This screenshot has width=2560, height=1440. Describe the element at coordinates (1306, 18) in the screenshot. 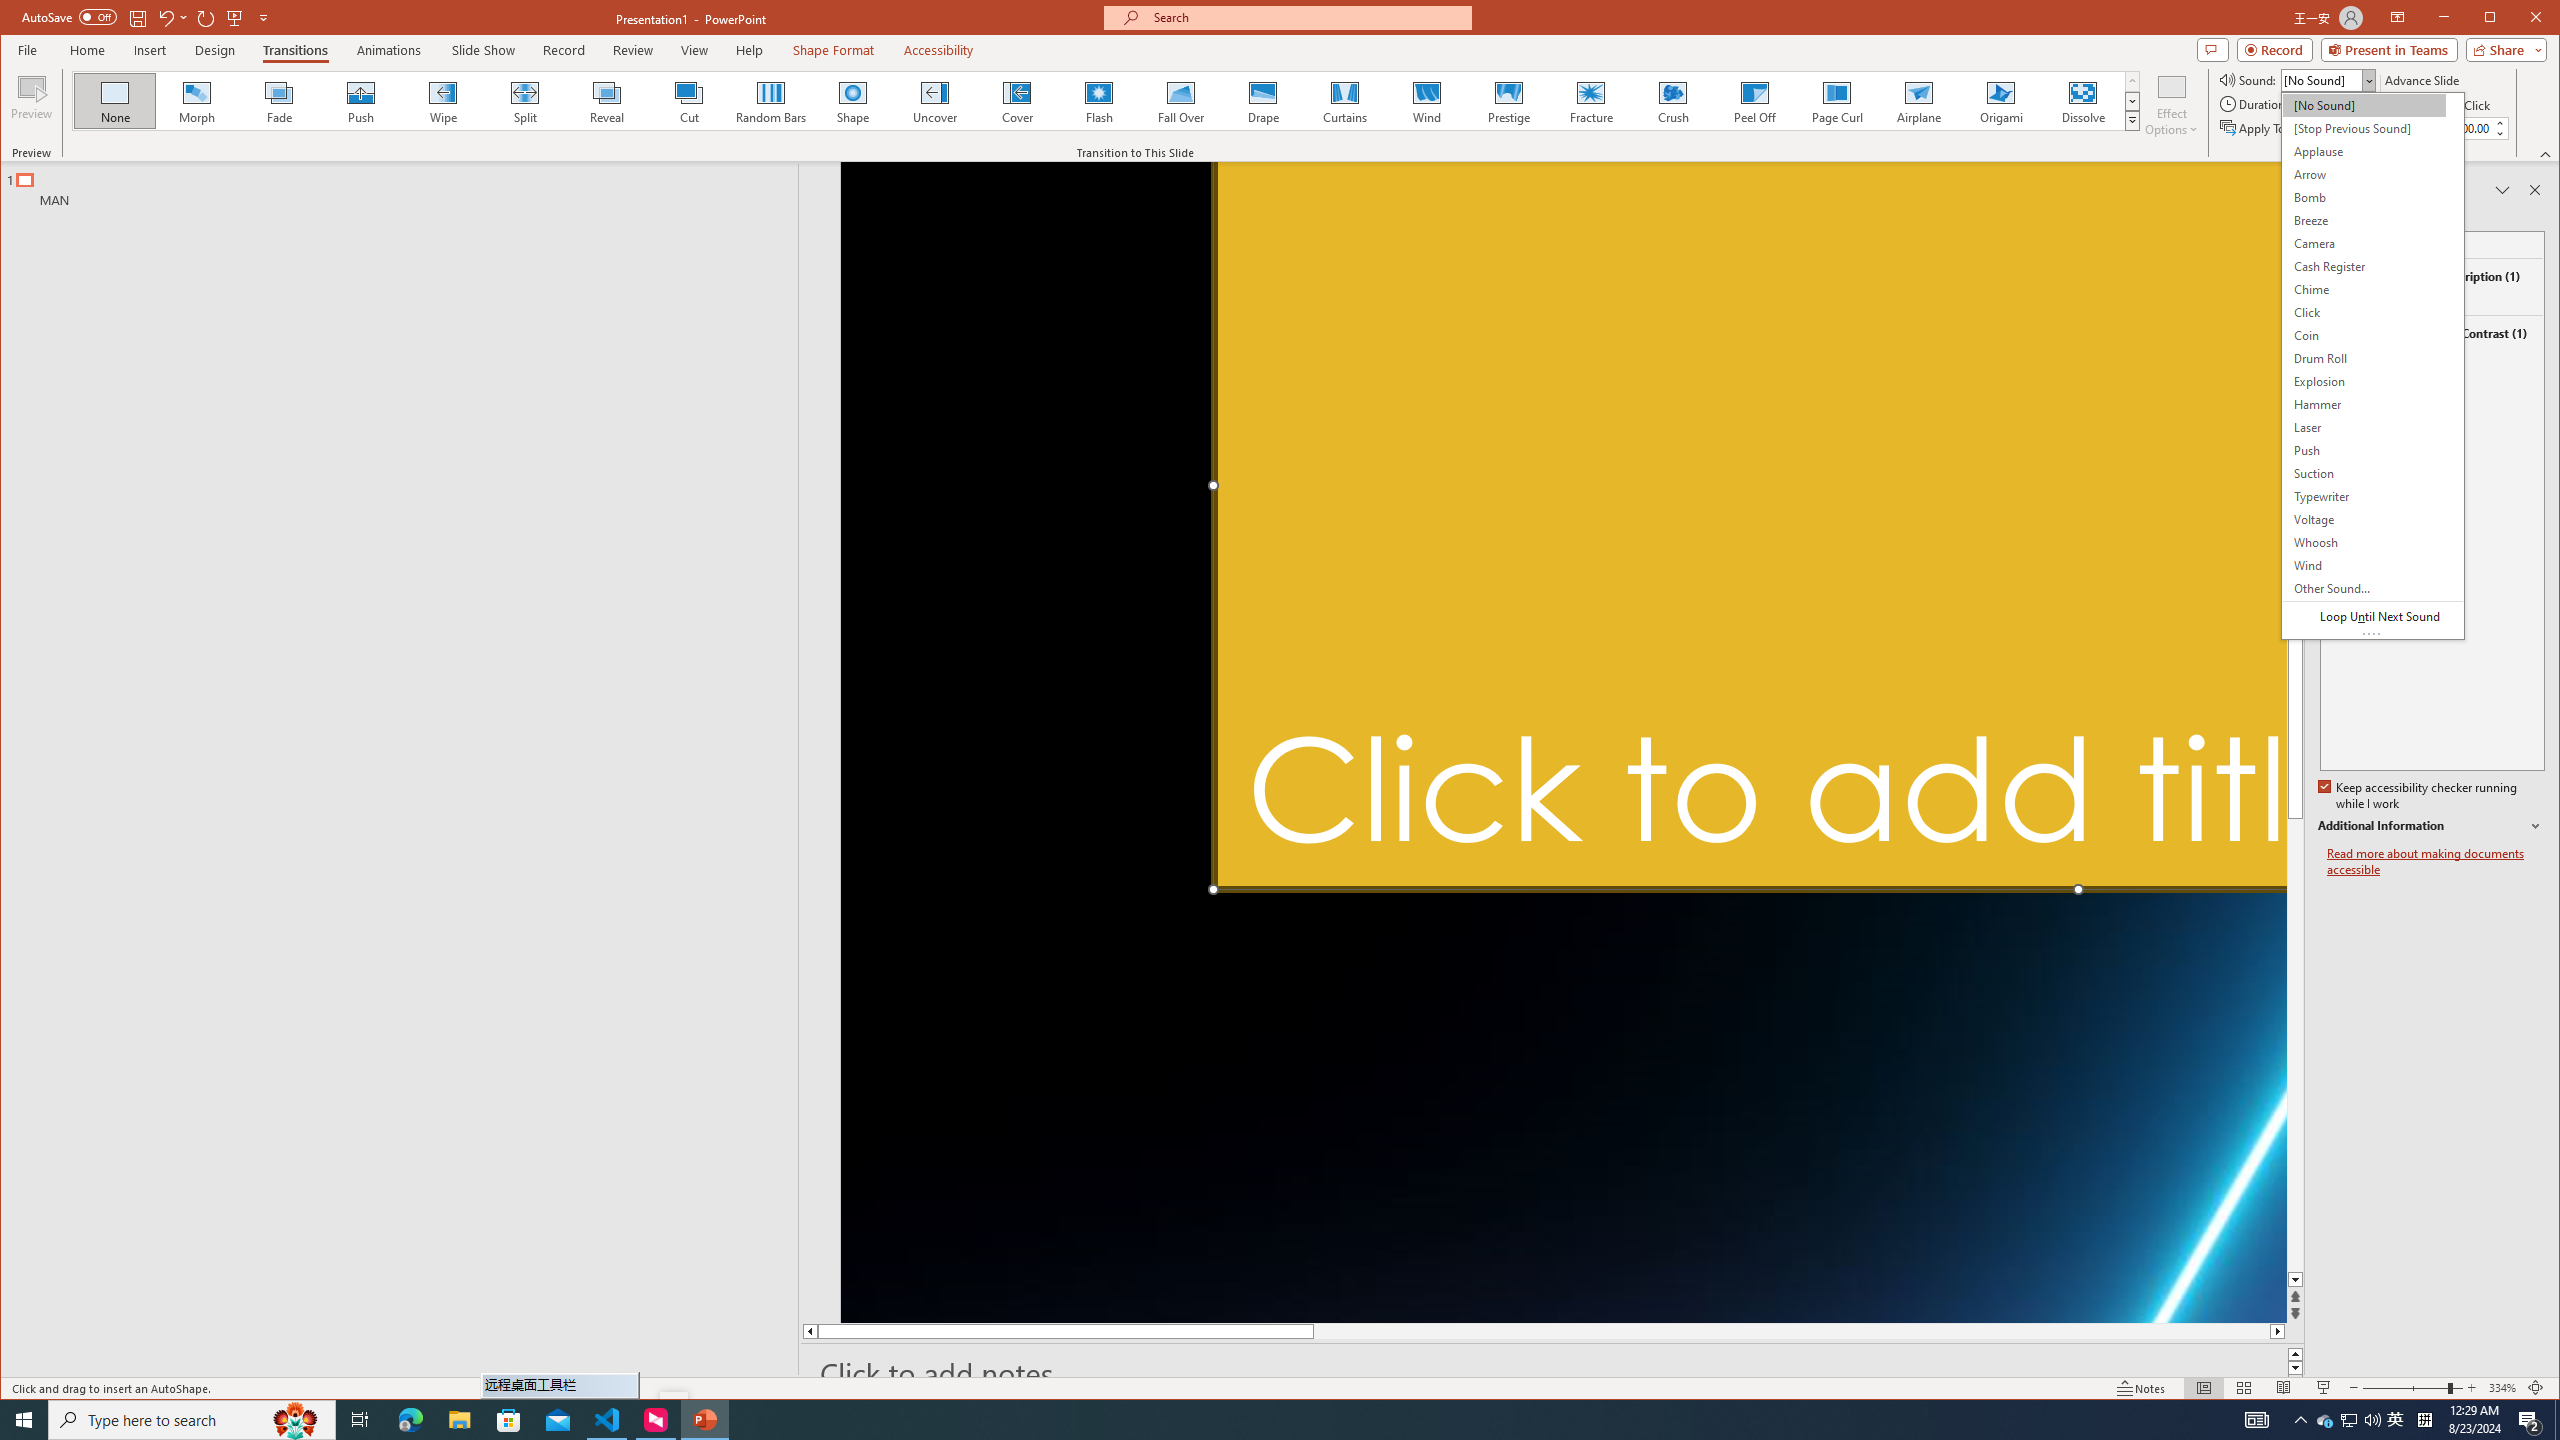

I see `Microsoft search` at that location.